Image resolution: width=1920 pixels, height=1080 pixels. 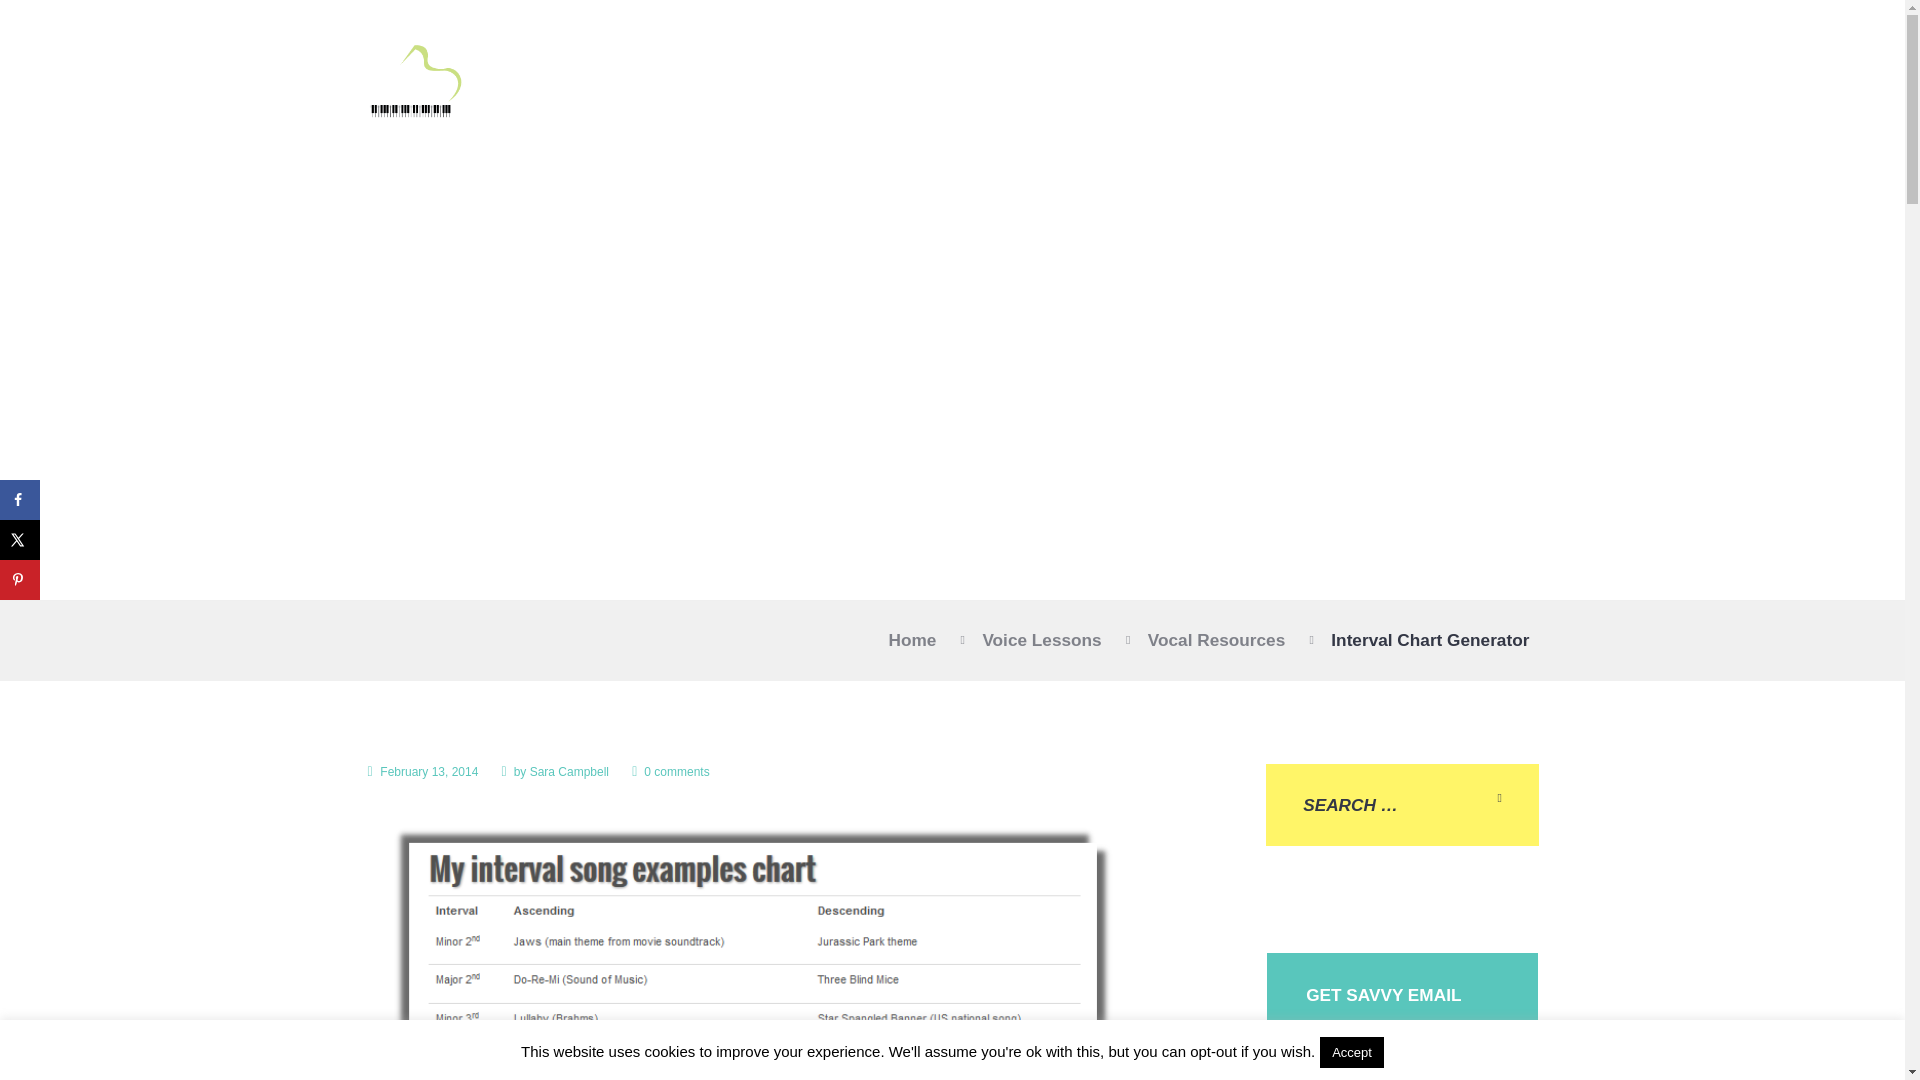 What do you see at coordinates (753, 945) in the screenshot?
I see `Interval Chart Generator` at bounding box center [753, 945].